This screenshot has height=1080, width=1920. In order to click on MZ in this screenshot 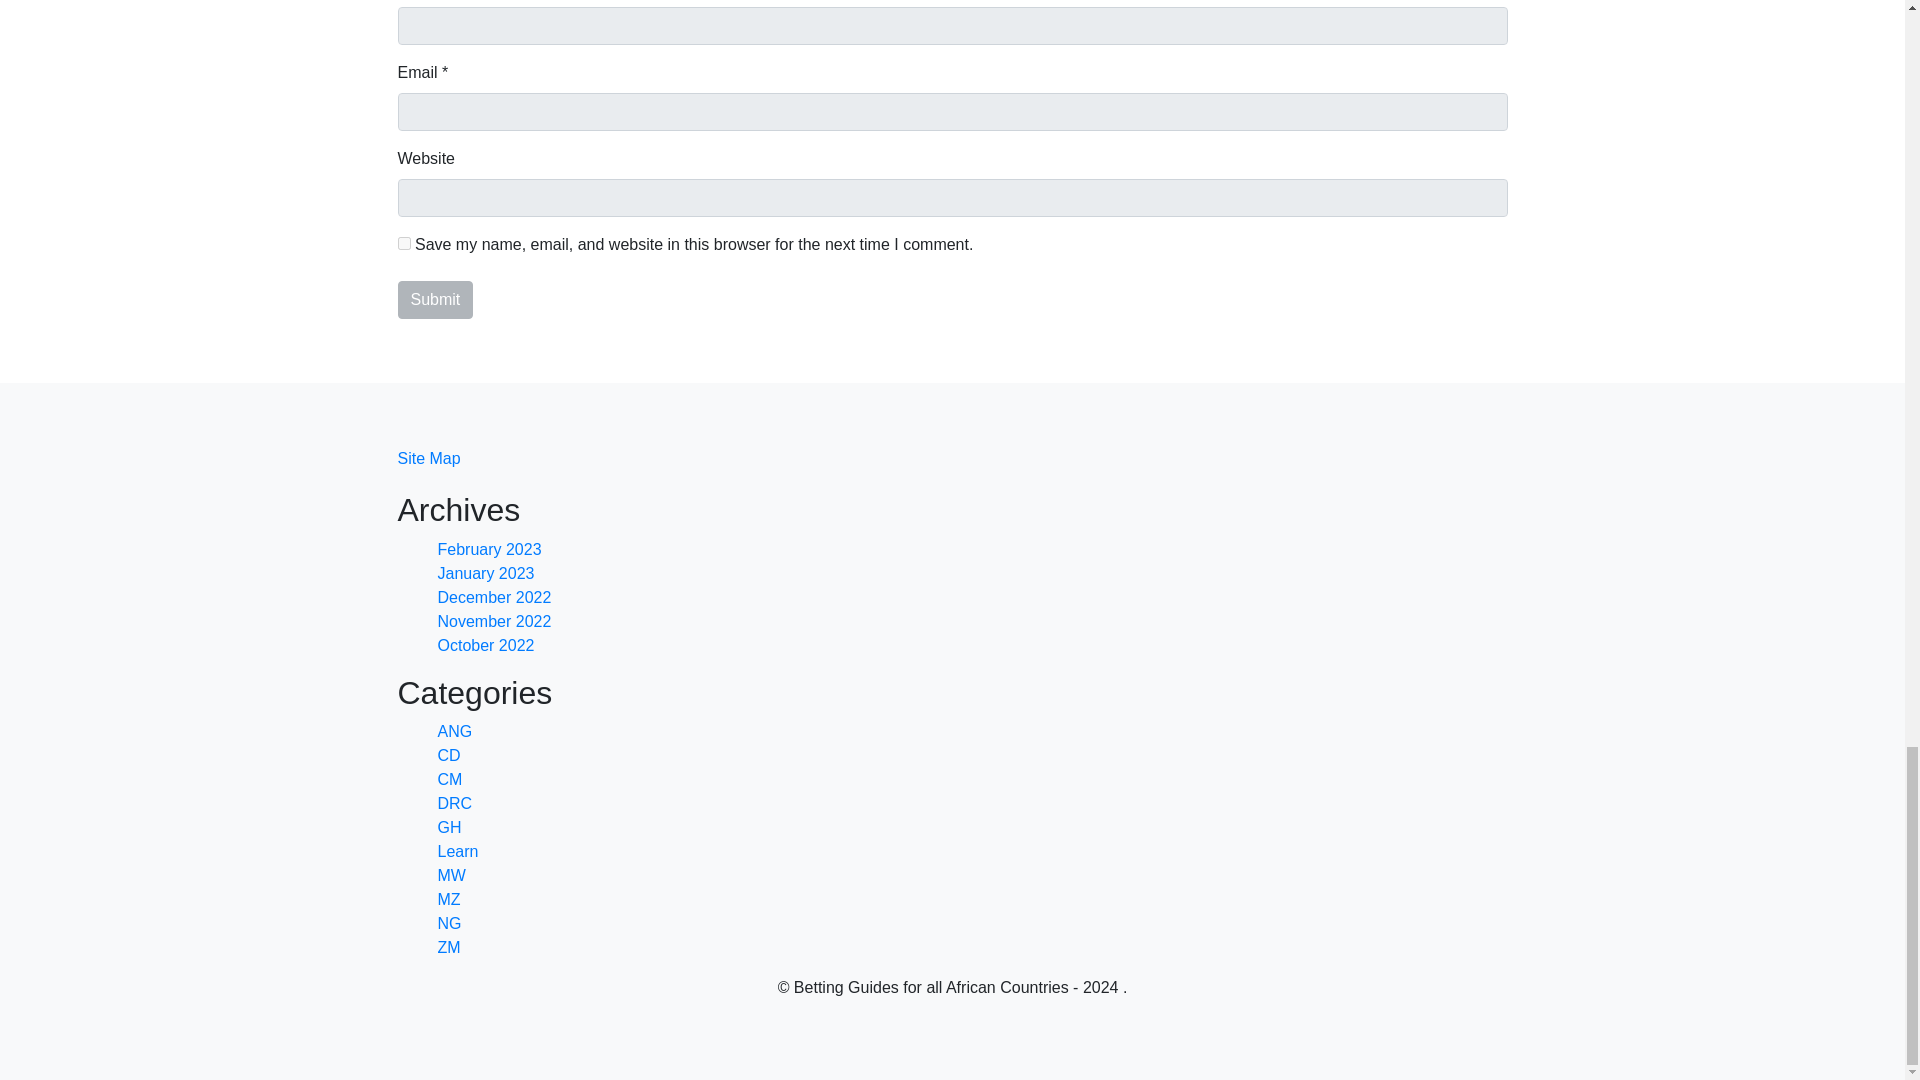, I will do `click(448, 900)`.